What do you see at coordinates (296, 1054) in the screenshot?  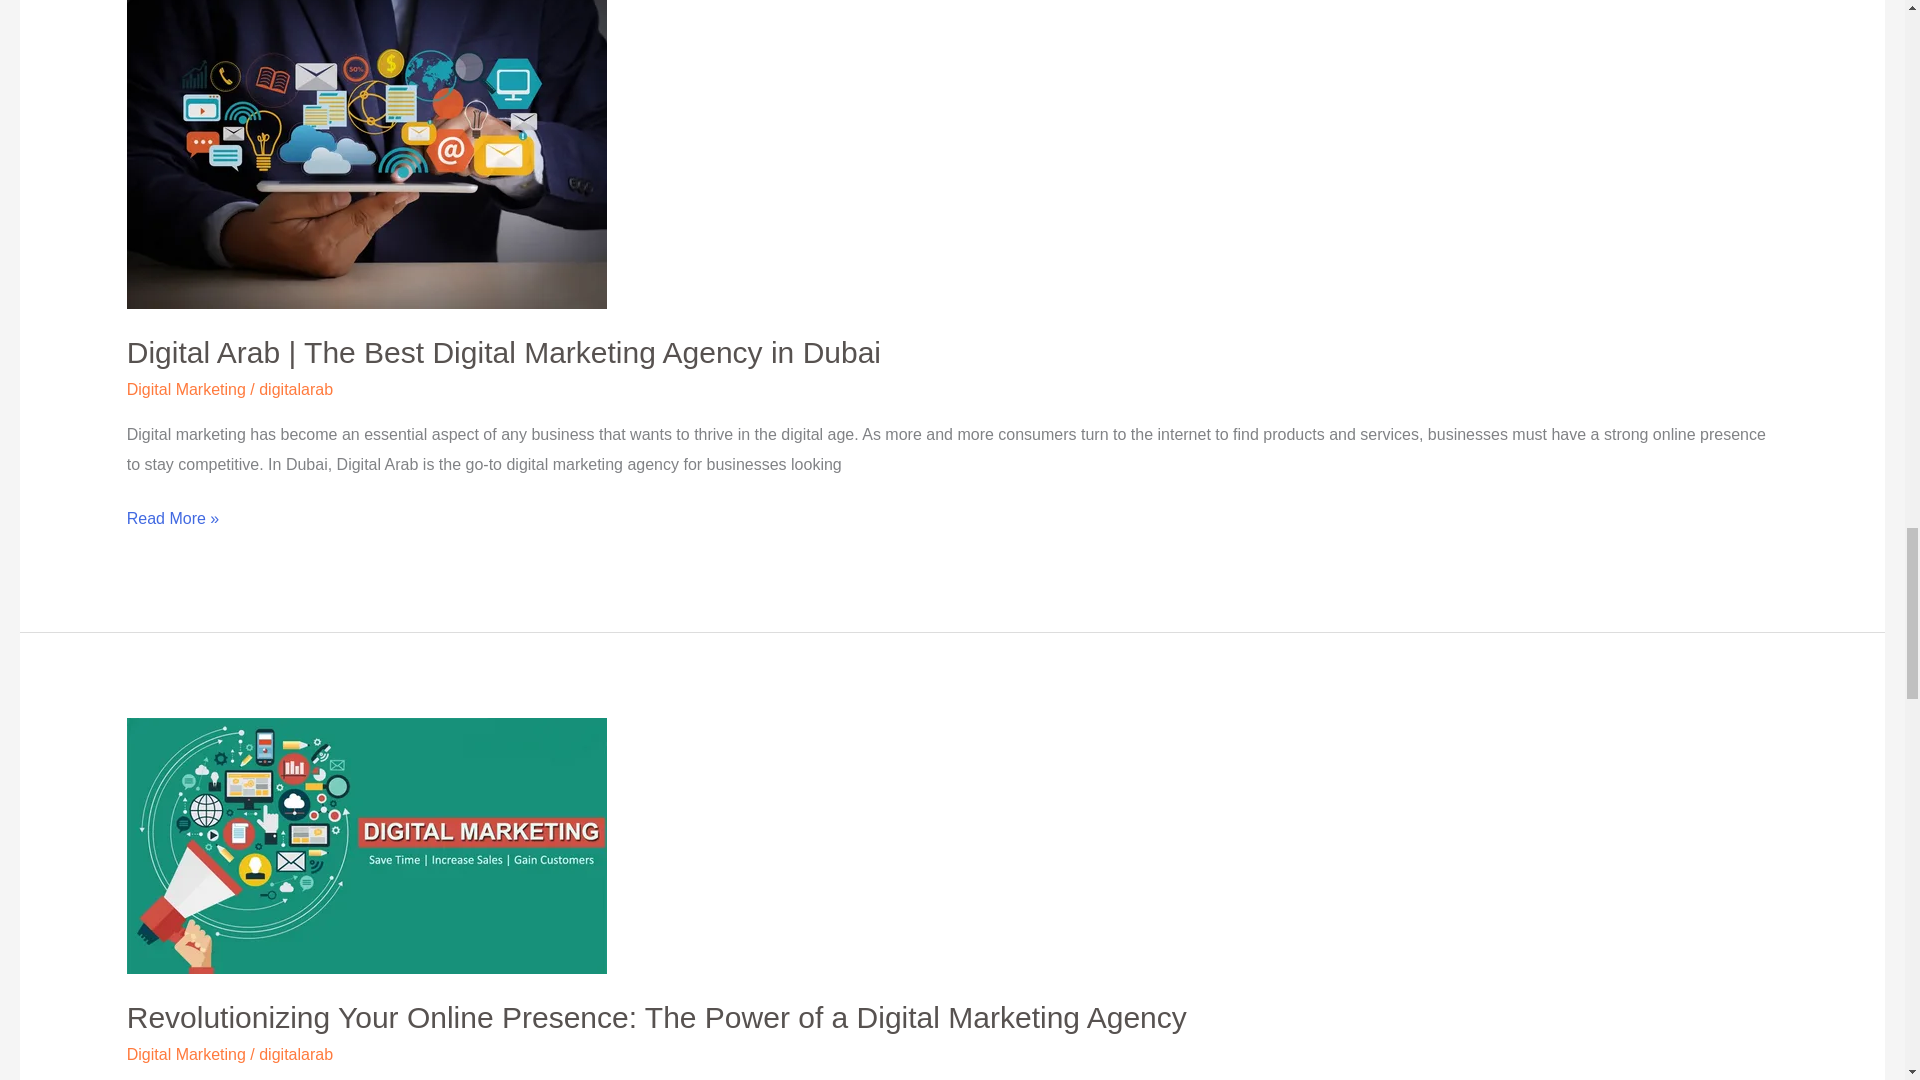 I see `View all posts by digitalarab` at bounding box center [296, 1054].